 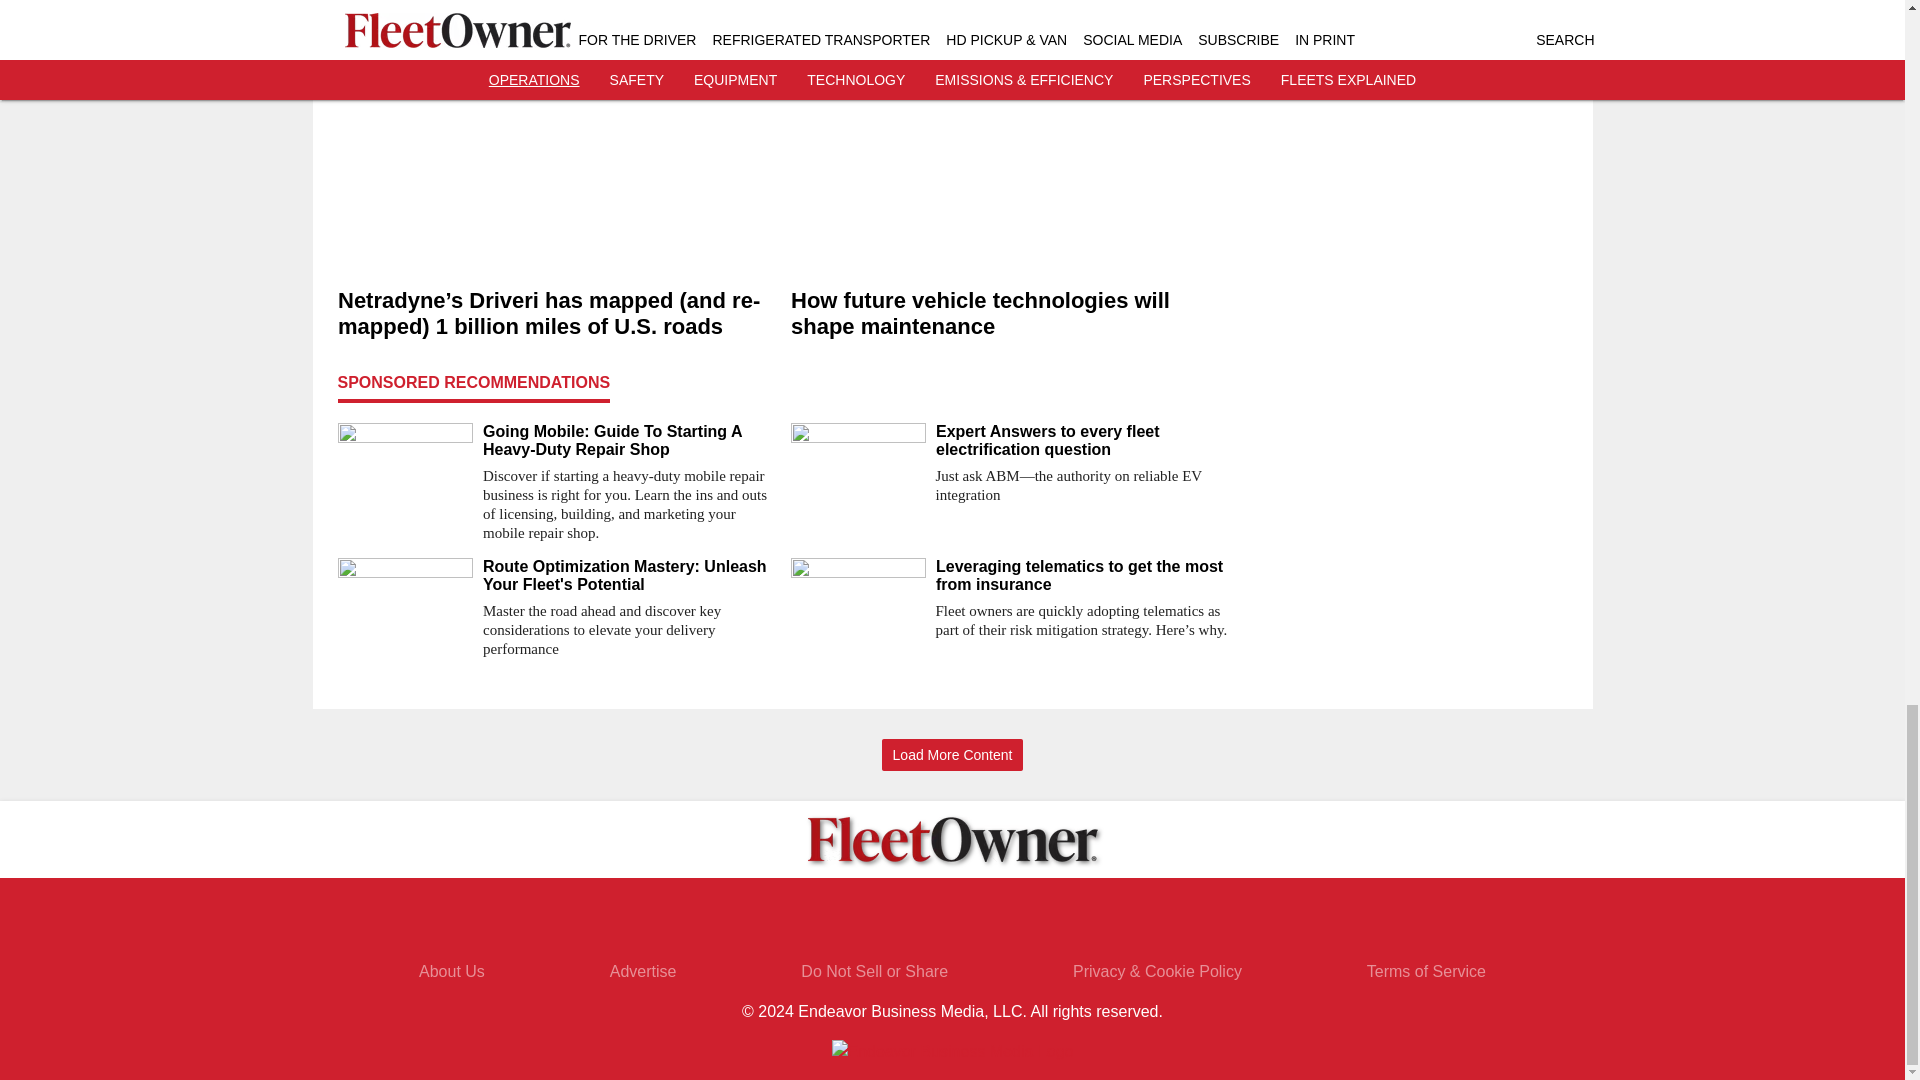 What do you see at coordinates (628, 441) in the screenshot?
I see `Going Mobile: Guide To Starting A Heavy-Duty Repair Shop` at bounding box center [628, 441].